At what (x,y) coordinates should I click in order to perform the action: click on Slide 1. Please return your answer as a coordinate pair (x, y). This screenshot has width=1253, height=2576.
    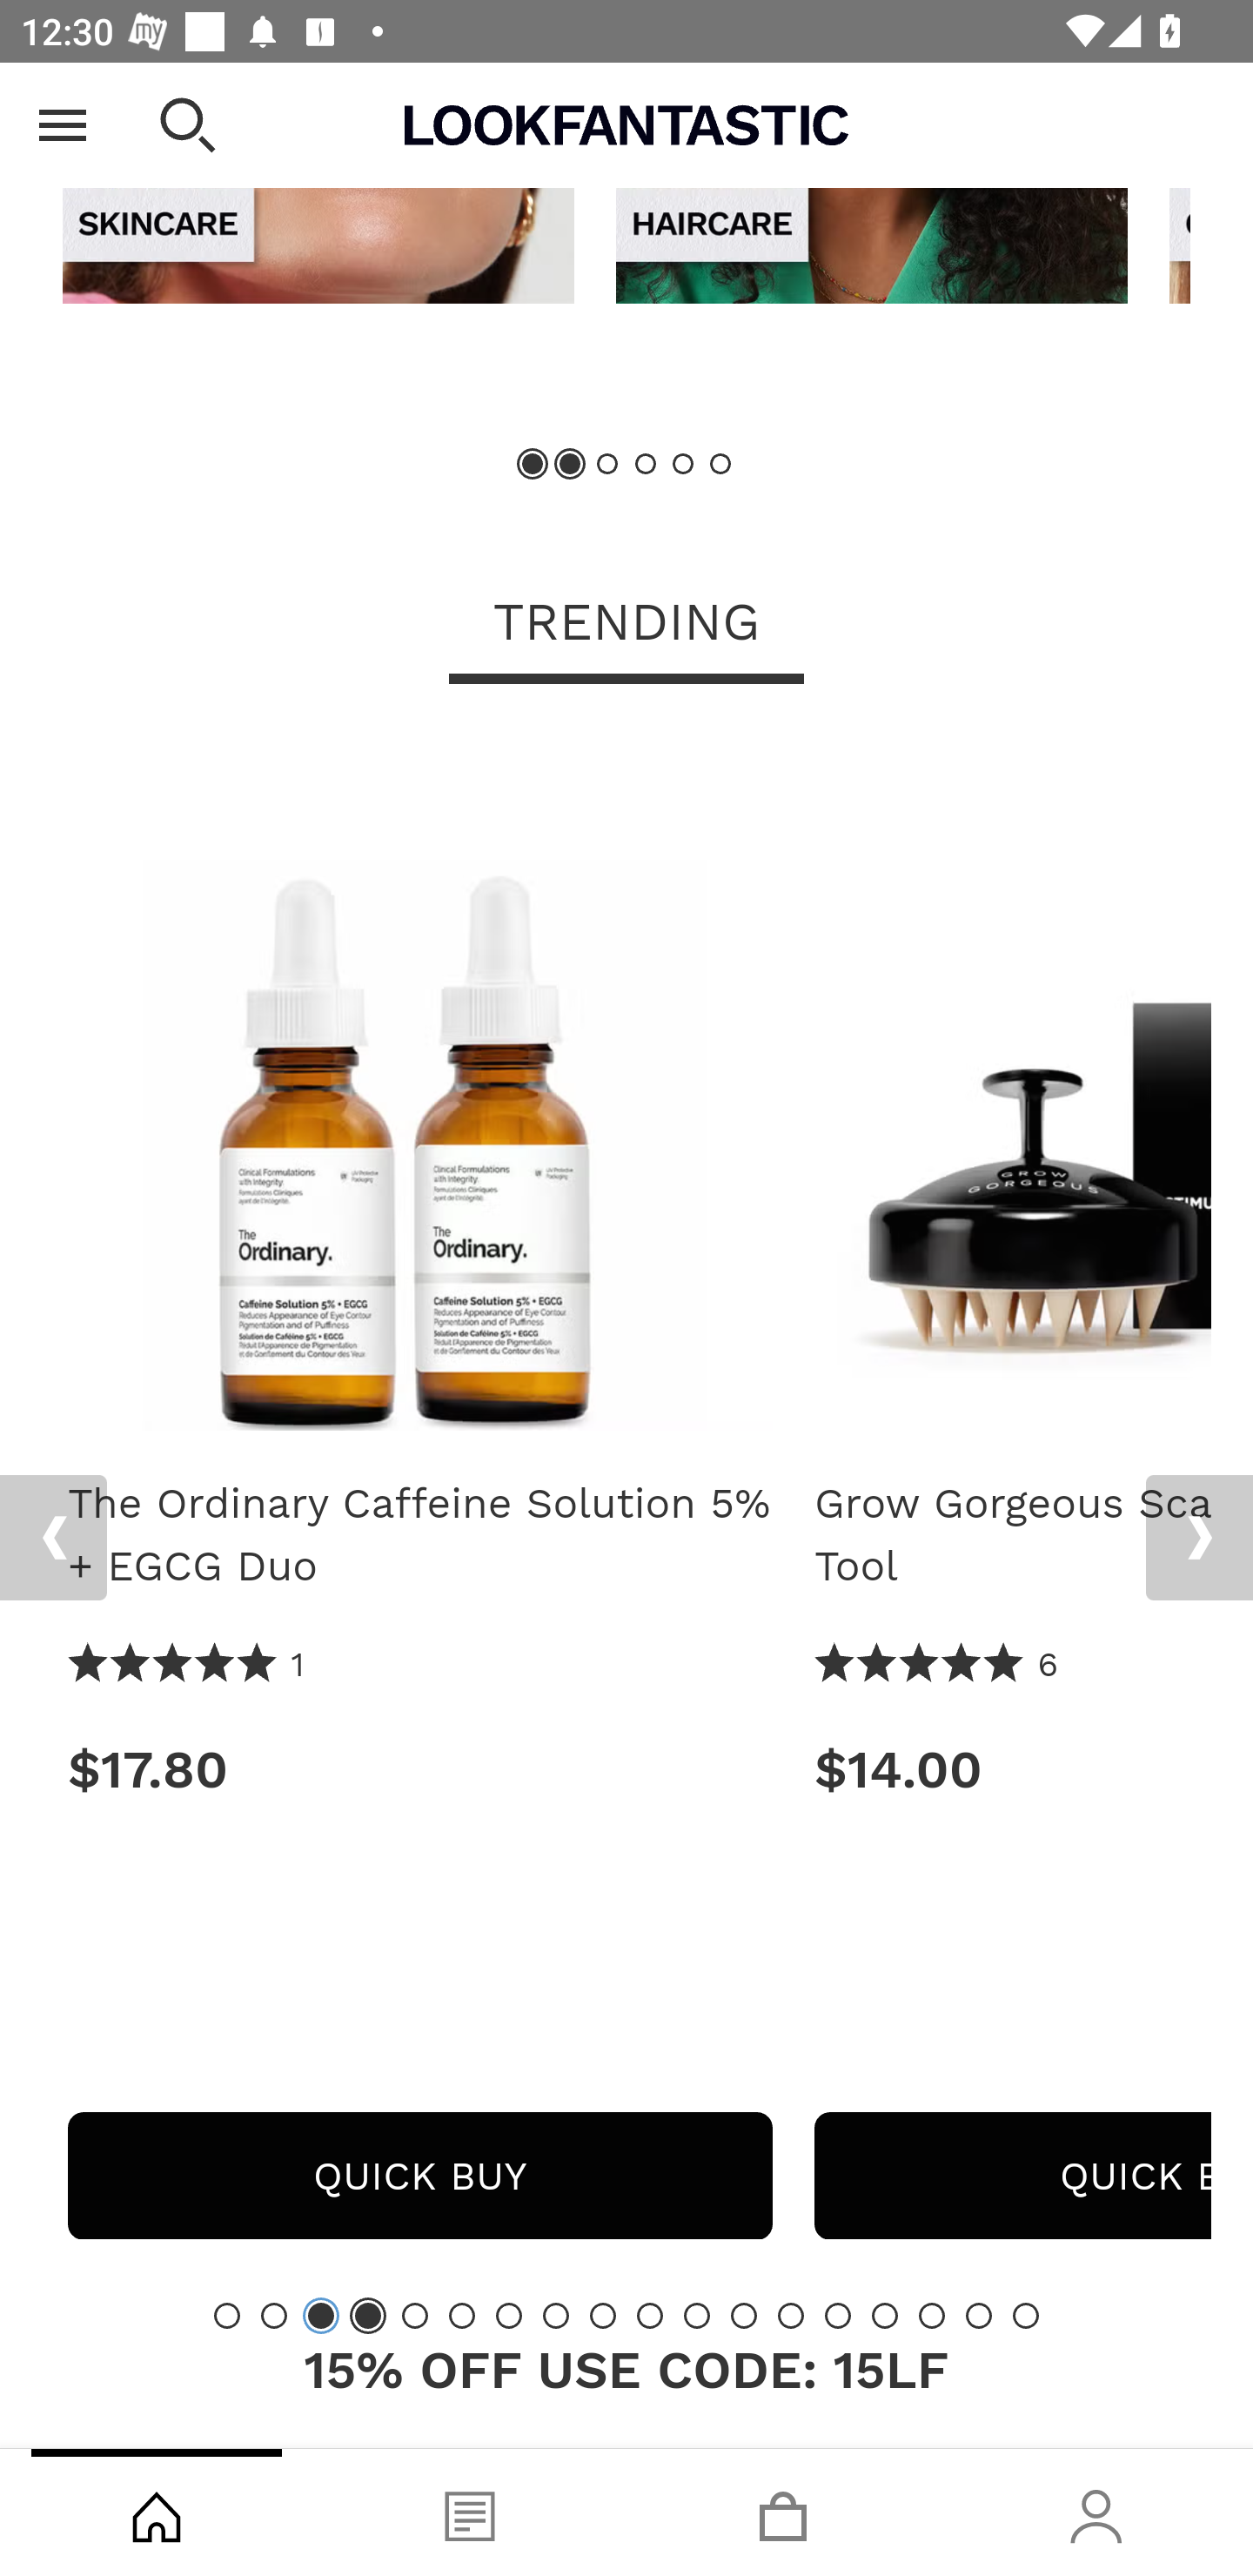
    Looking at the image, I should click on (227, 2317).